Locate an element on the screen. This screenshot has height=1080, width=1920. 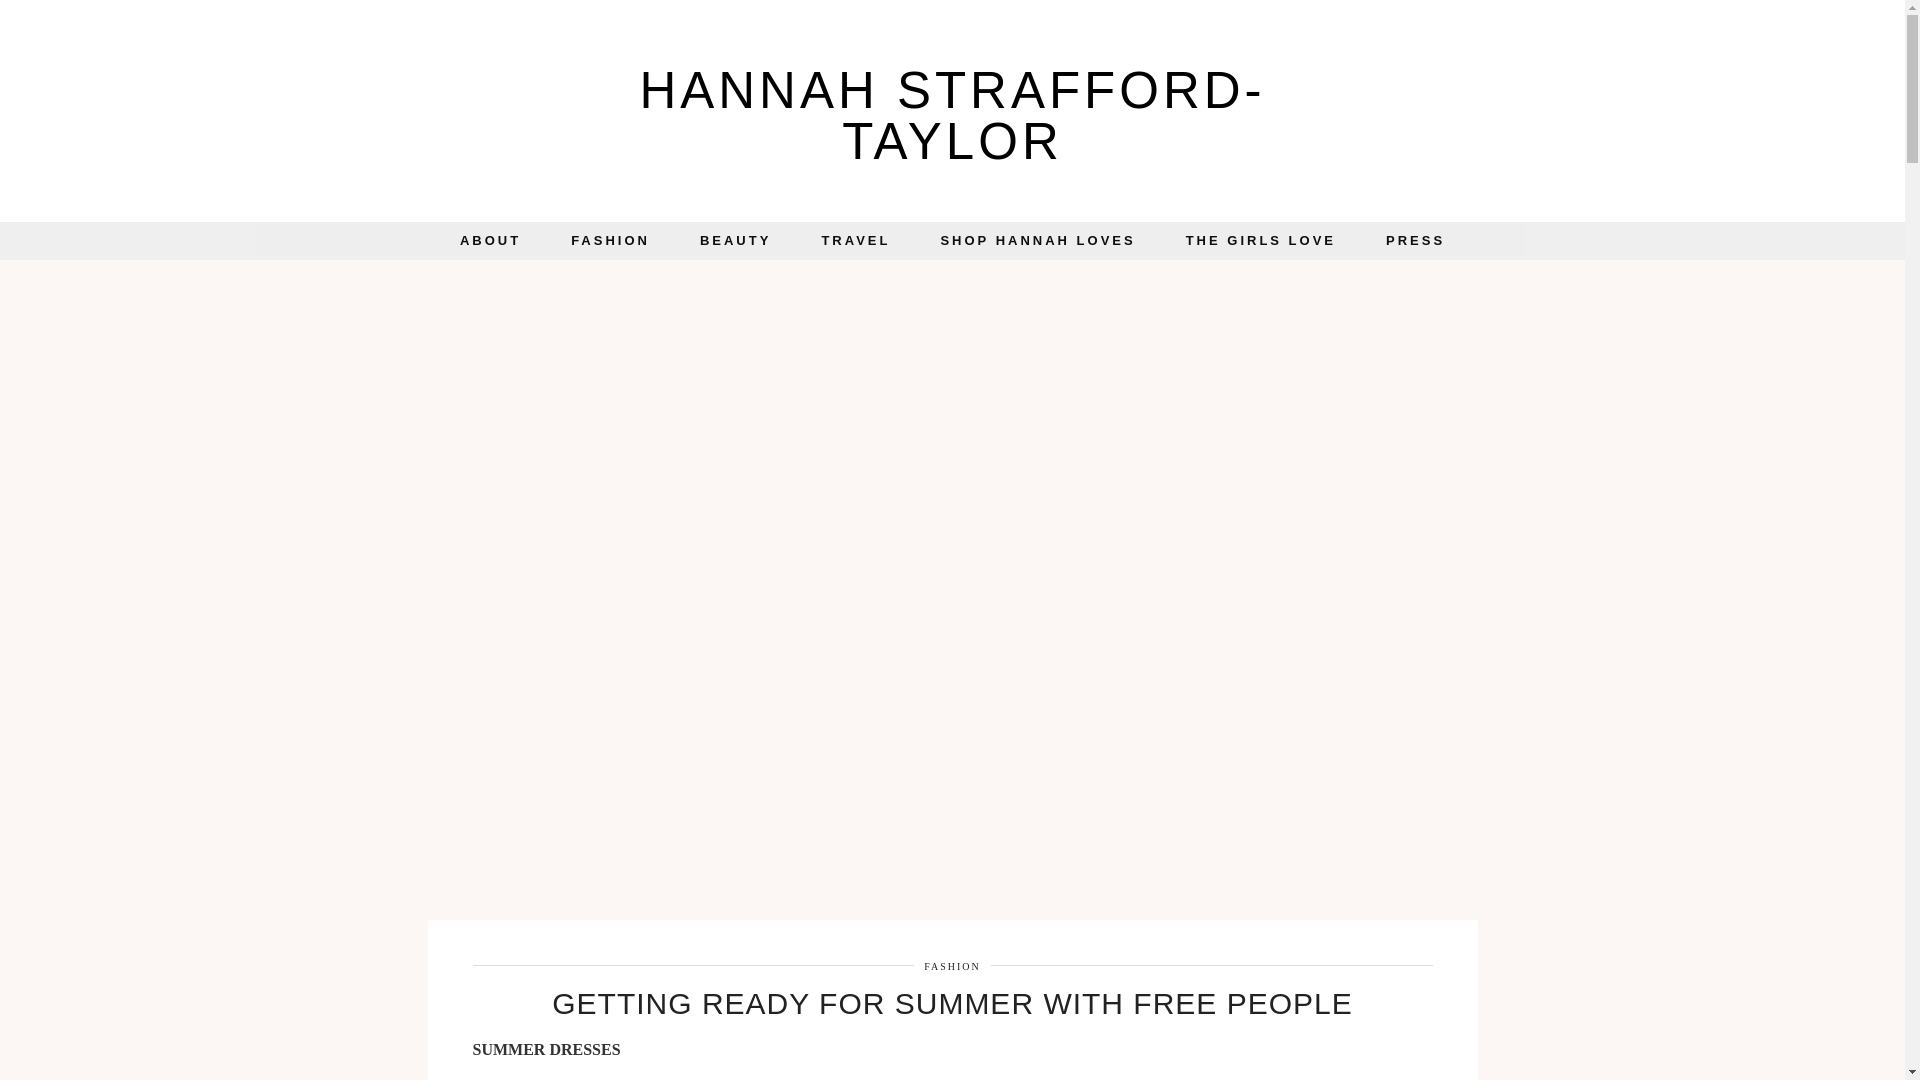
SHOP HANNAH LOVES is located at coordinates (1037, 241).